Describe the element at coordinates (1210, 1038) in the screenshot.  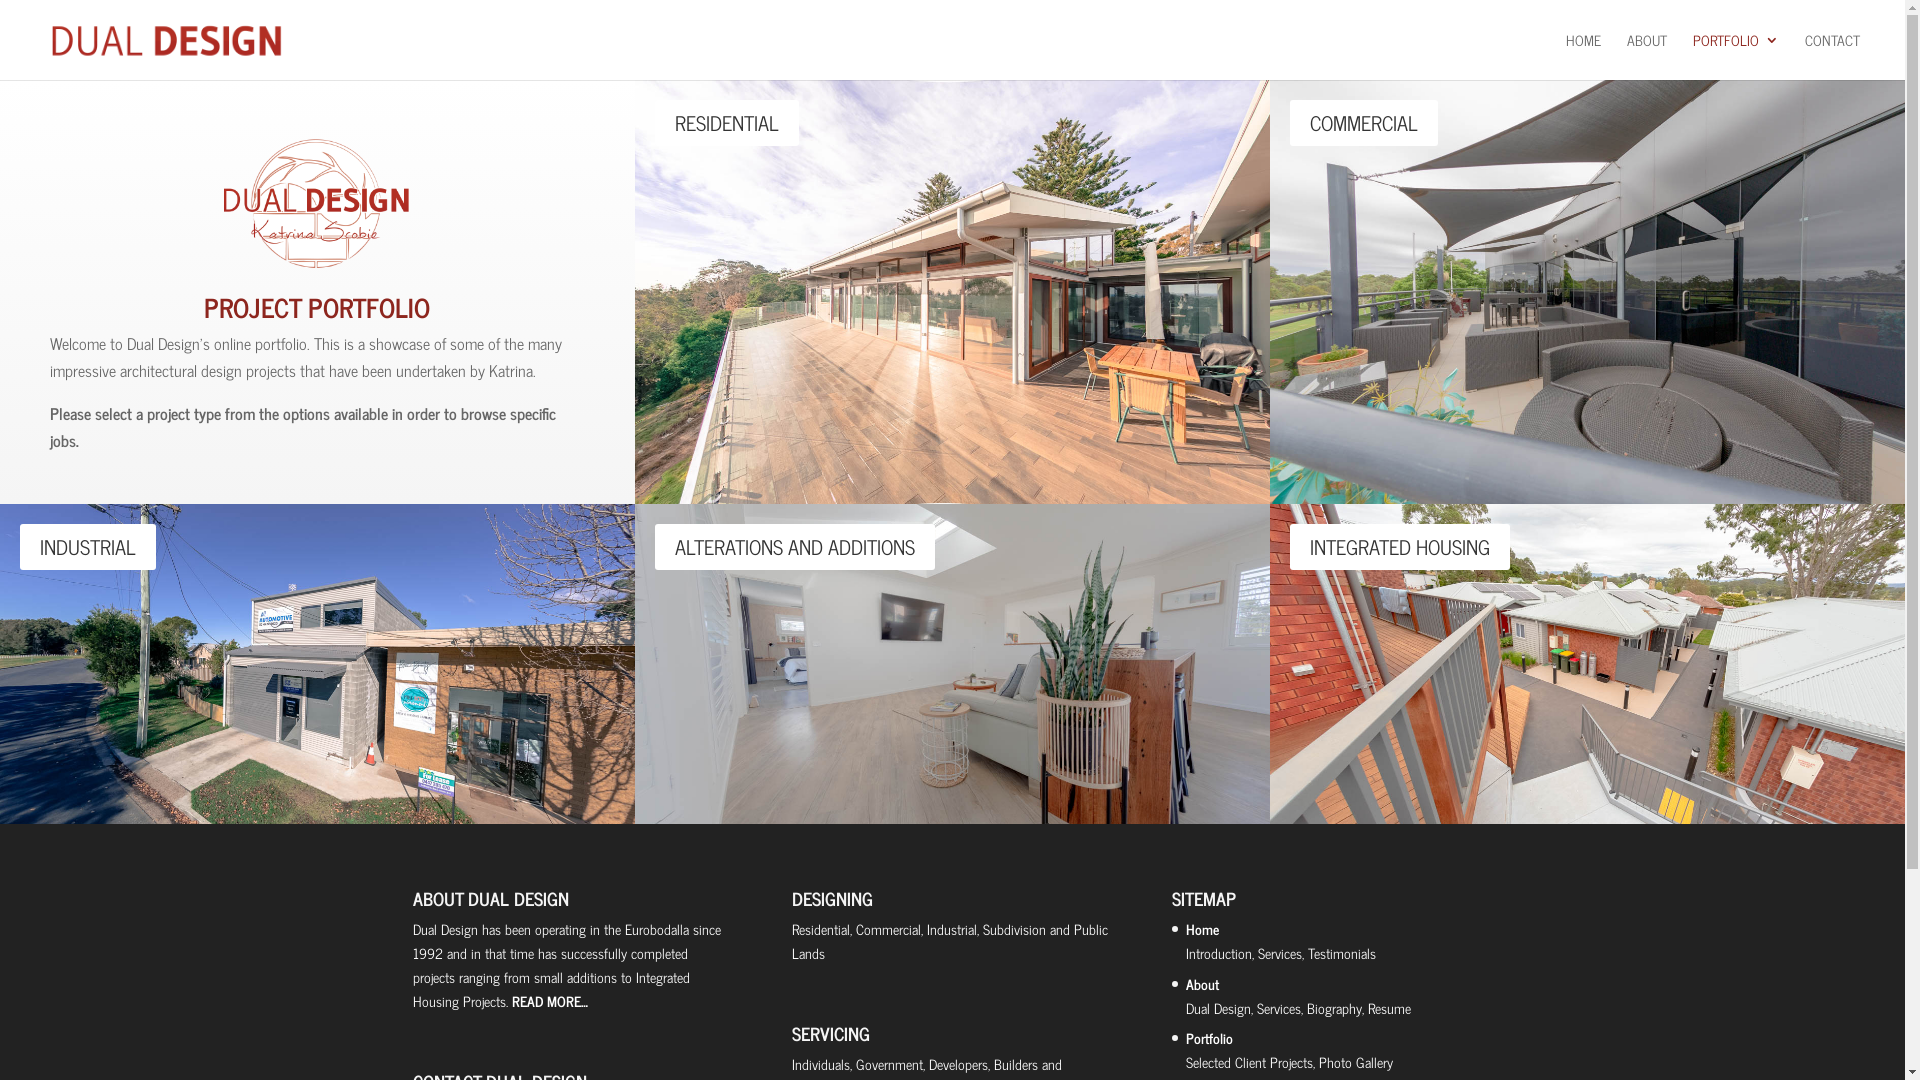
I see `Portfolio` at that location.